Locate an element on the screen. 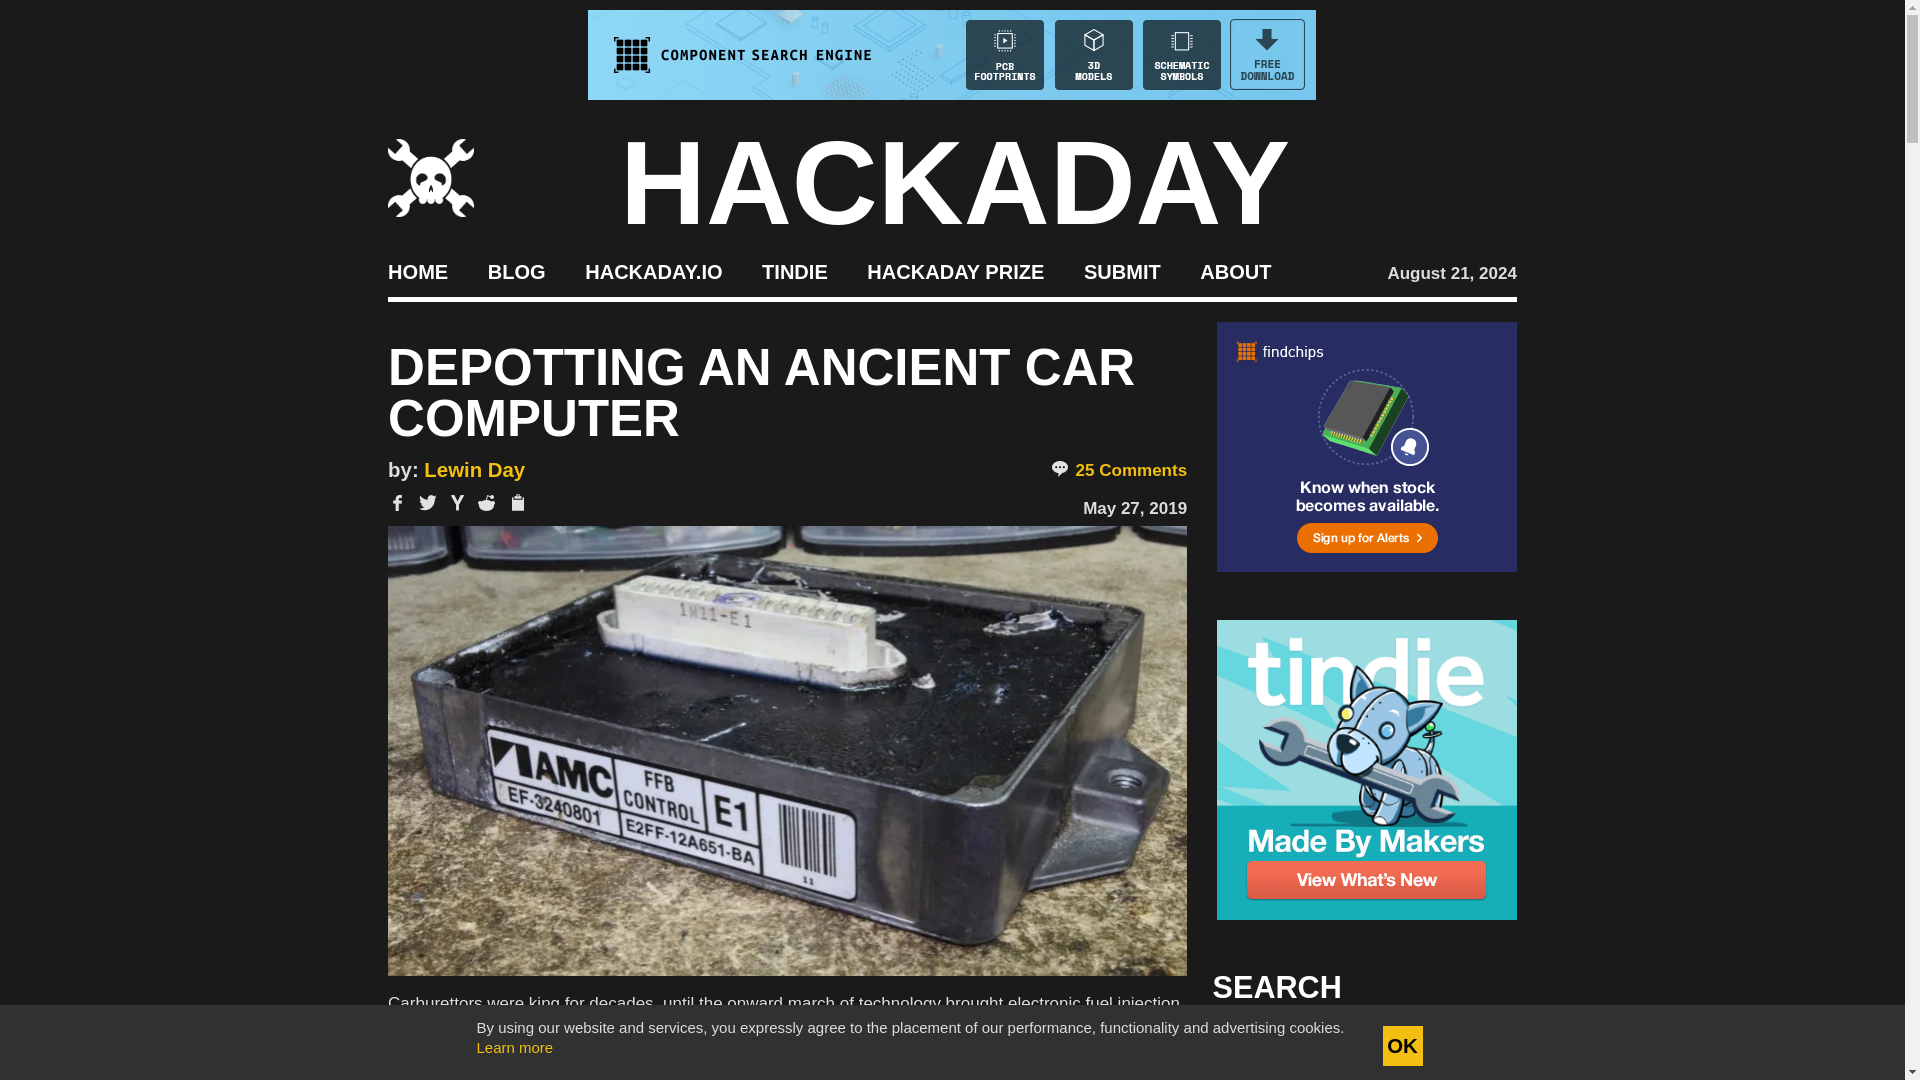  HOME is located at coordinates (417, 270).